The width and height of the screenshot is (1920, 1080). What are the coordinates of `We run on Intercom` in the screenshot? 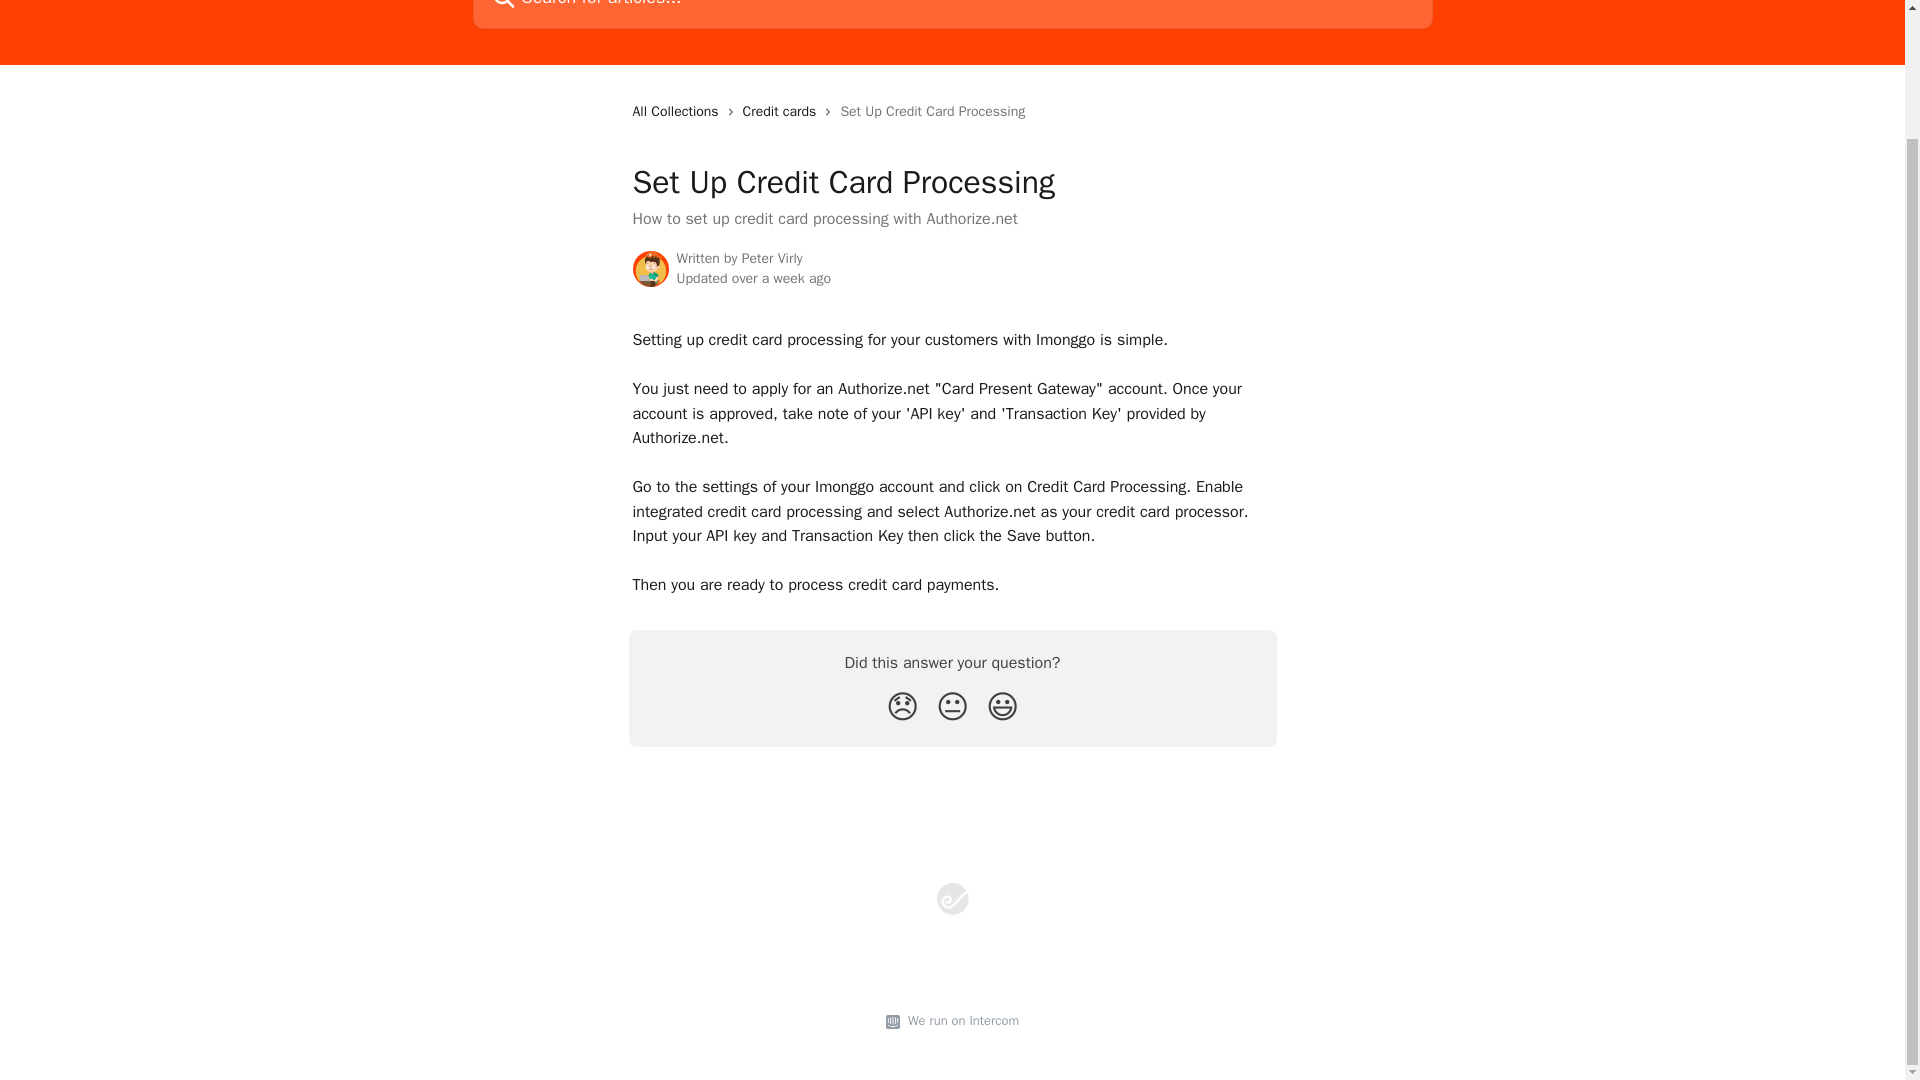 It's located at (960, 1021).